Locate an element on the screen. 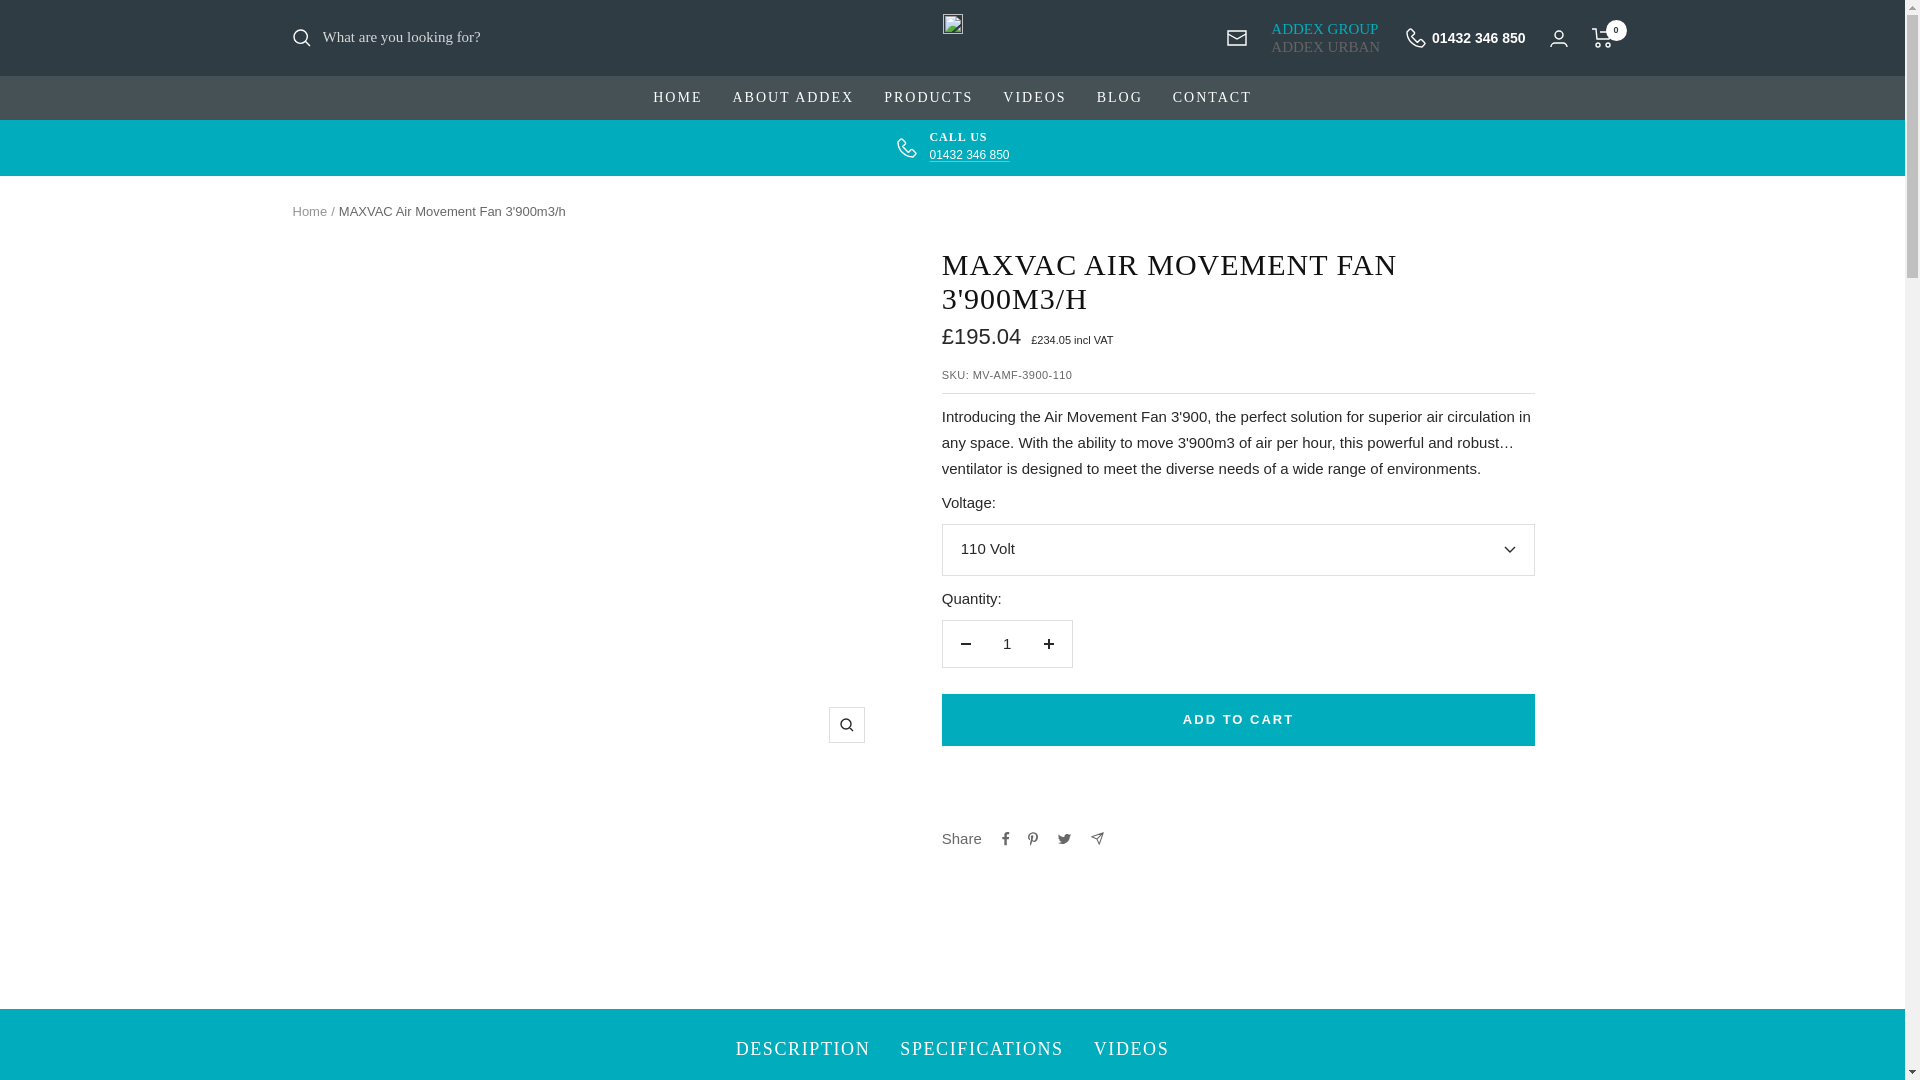  PRODUCTS is located at coordinates (928, 97).